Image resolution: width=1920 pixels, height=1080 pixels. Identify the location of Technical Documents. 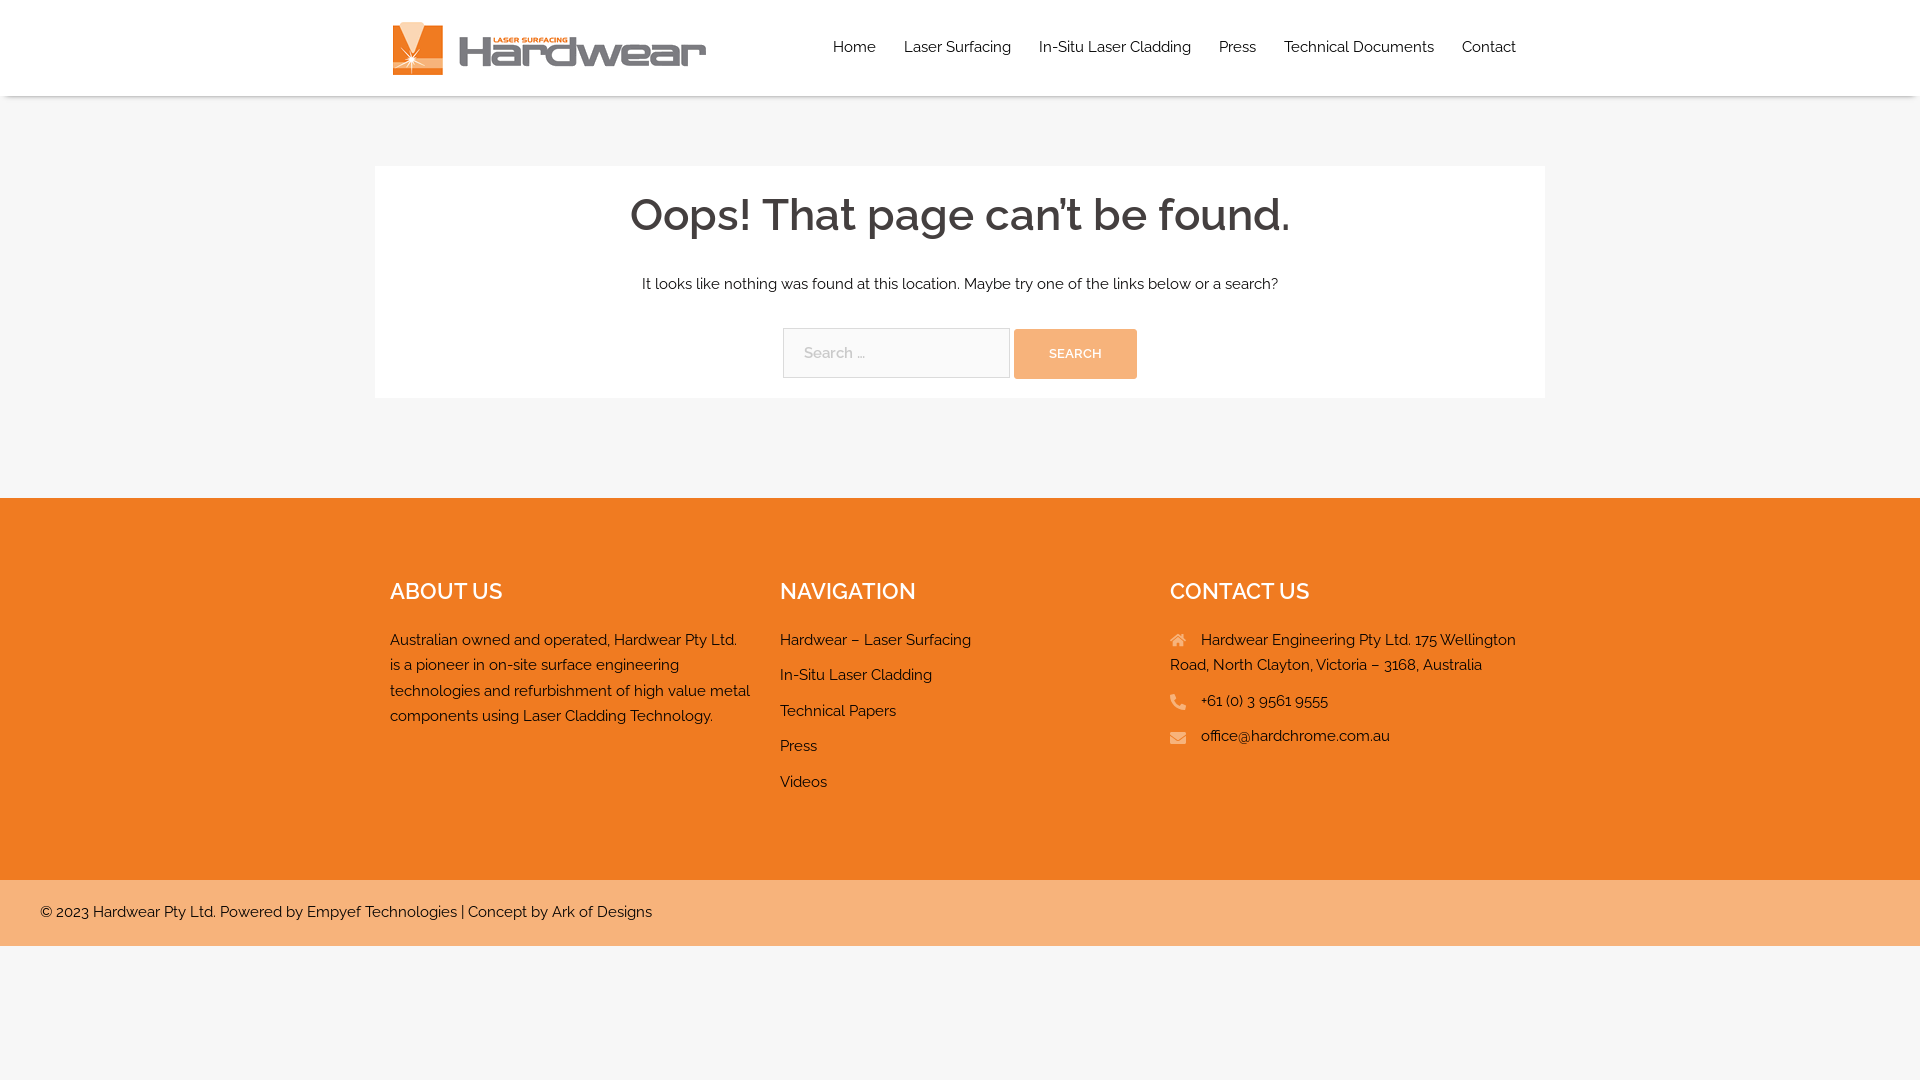
(1359, 48).